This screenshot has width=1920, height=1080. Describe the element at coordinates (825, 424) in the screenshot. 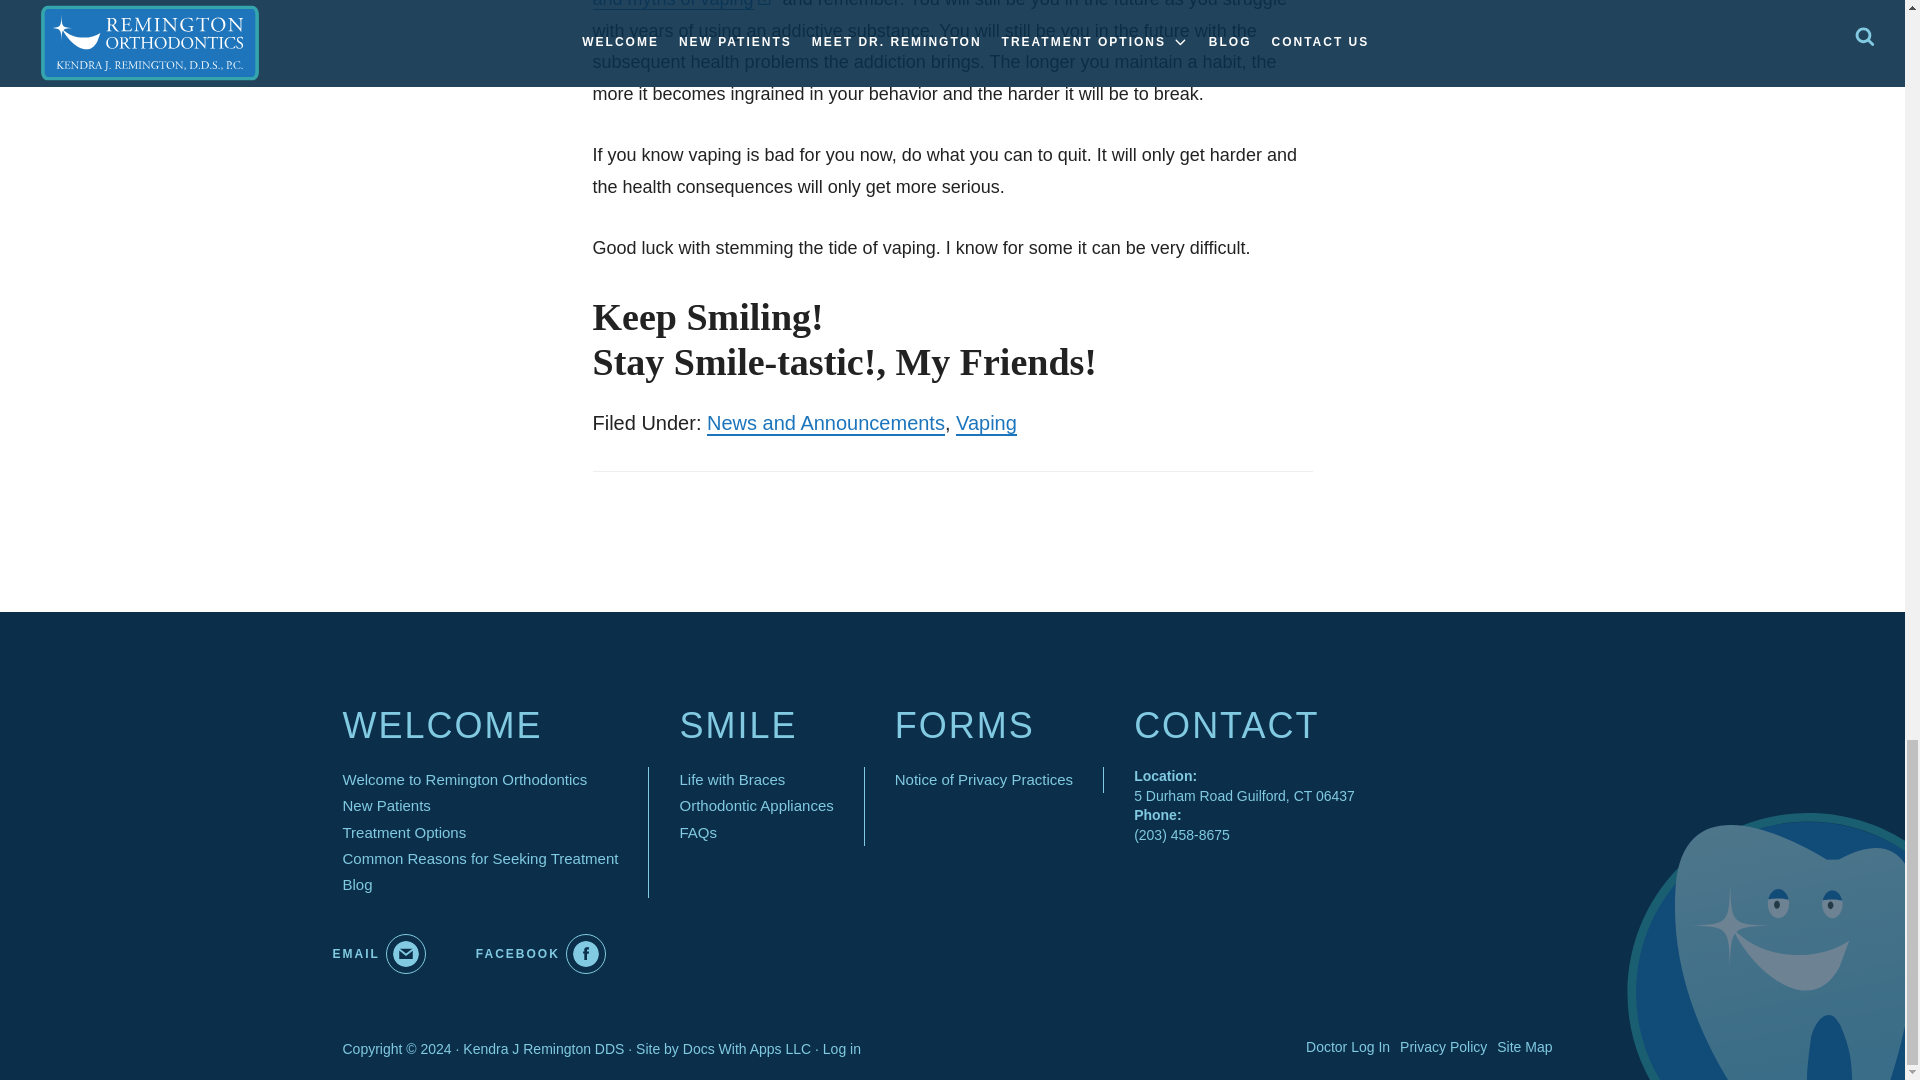

I see `News and Announcements` at that location.